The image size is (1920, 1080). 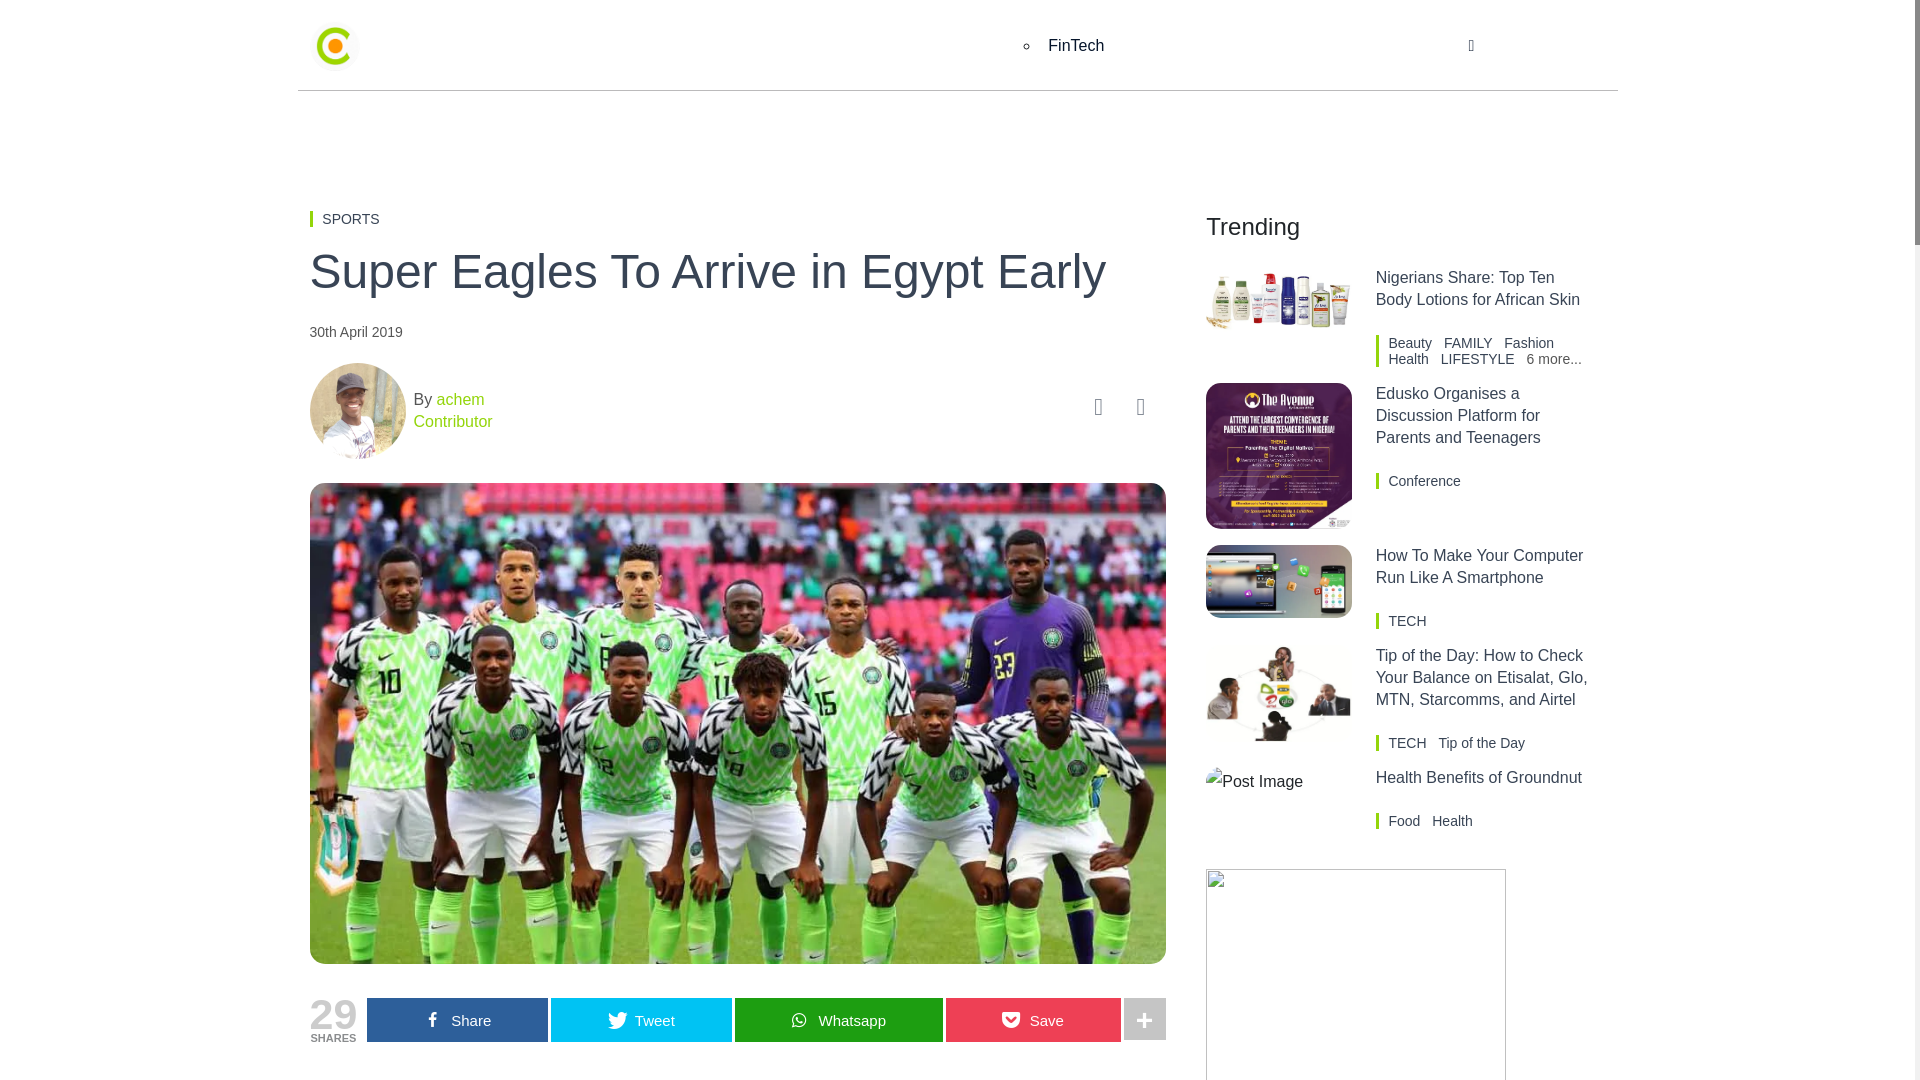 I want to click on Home, so click(x=618, y=46).